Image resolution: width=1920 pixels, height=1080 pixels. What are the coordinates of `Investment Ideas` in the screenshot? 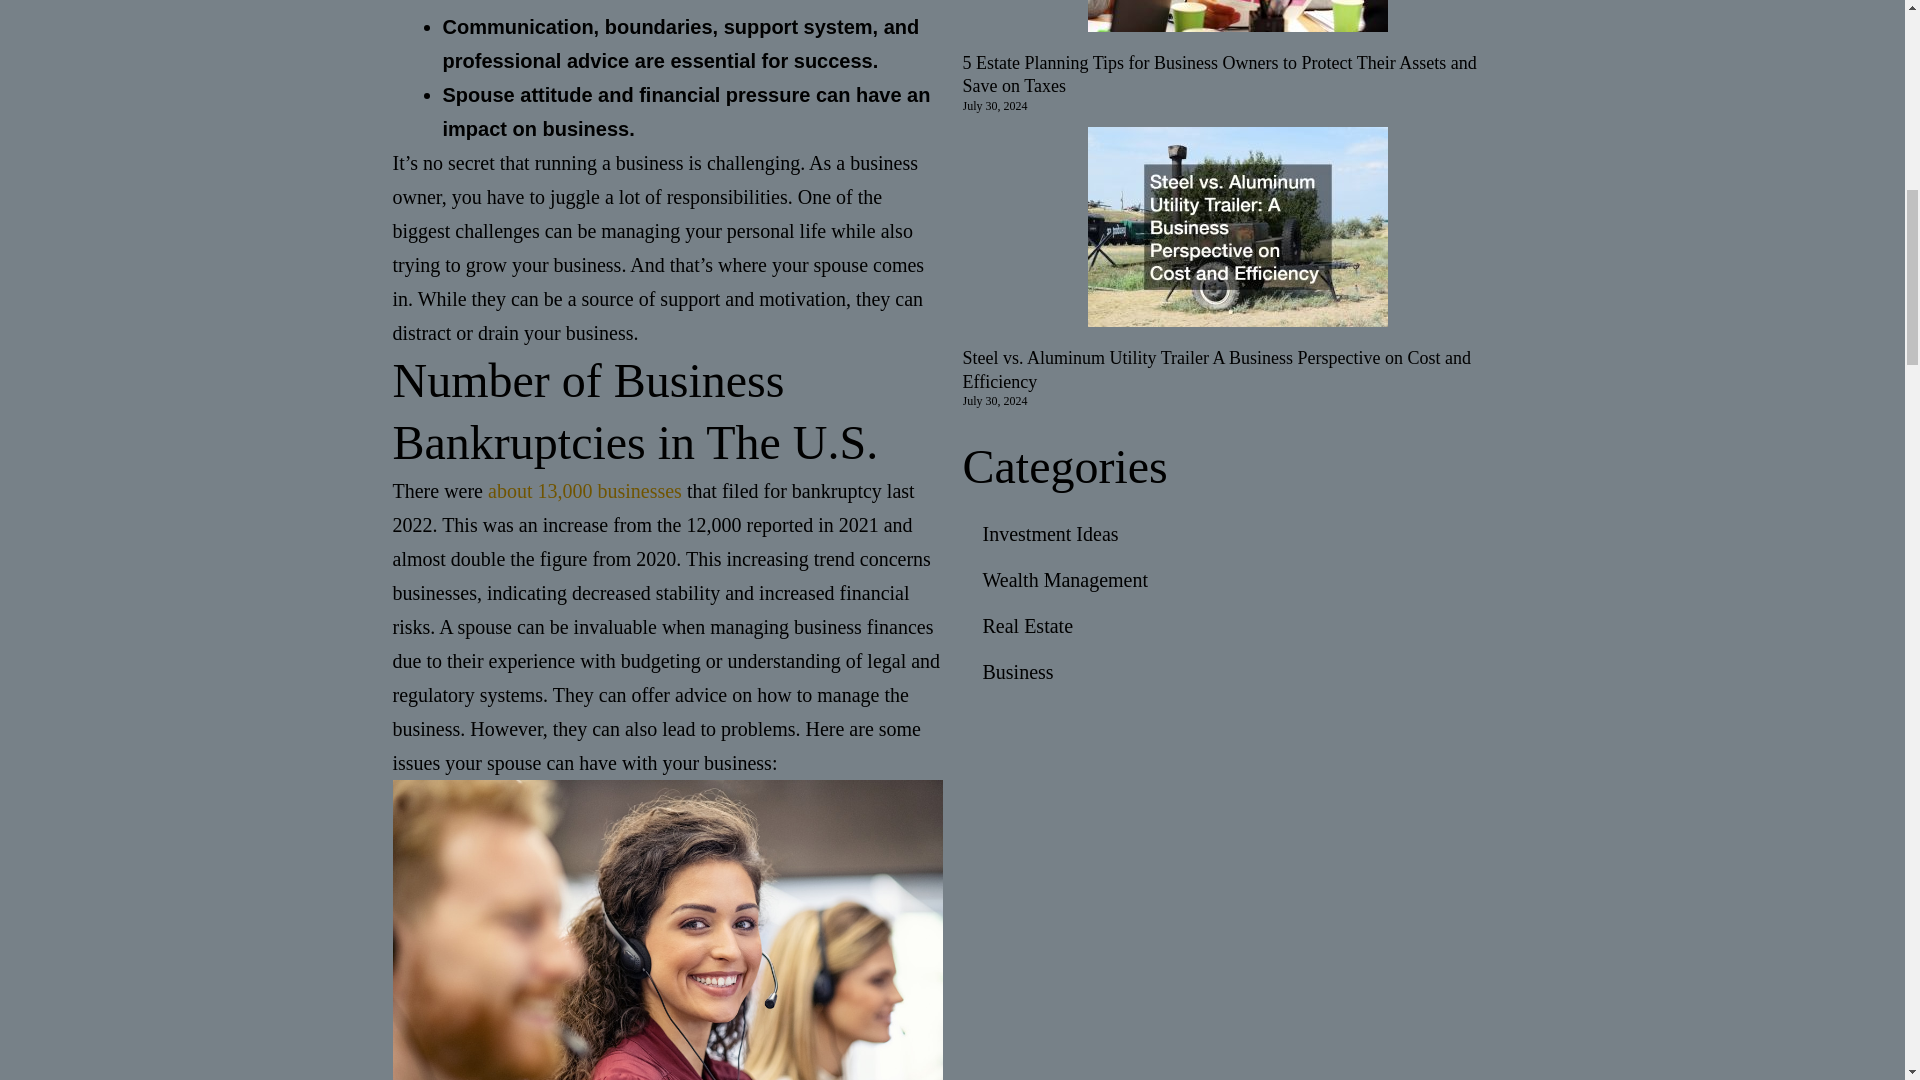 It's located at (1236, 534).